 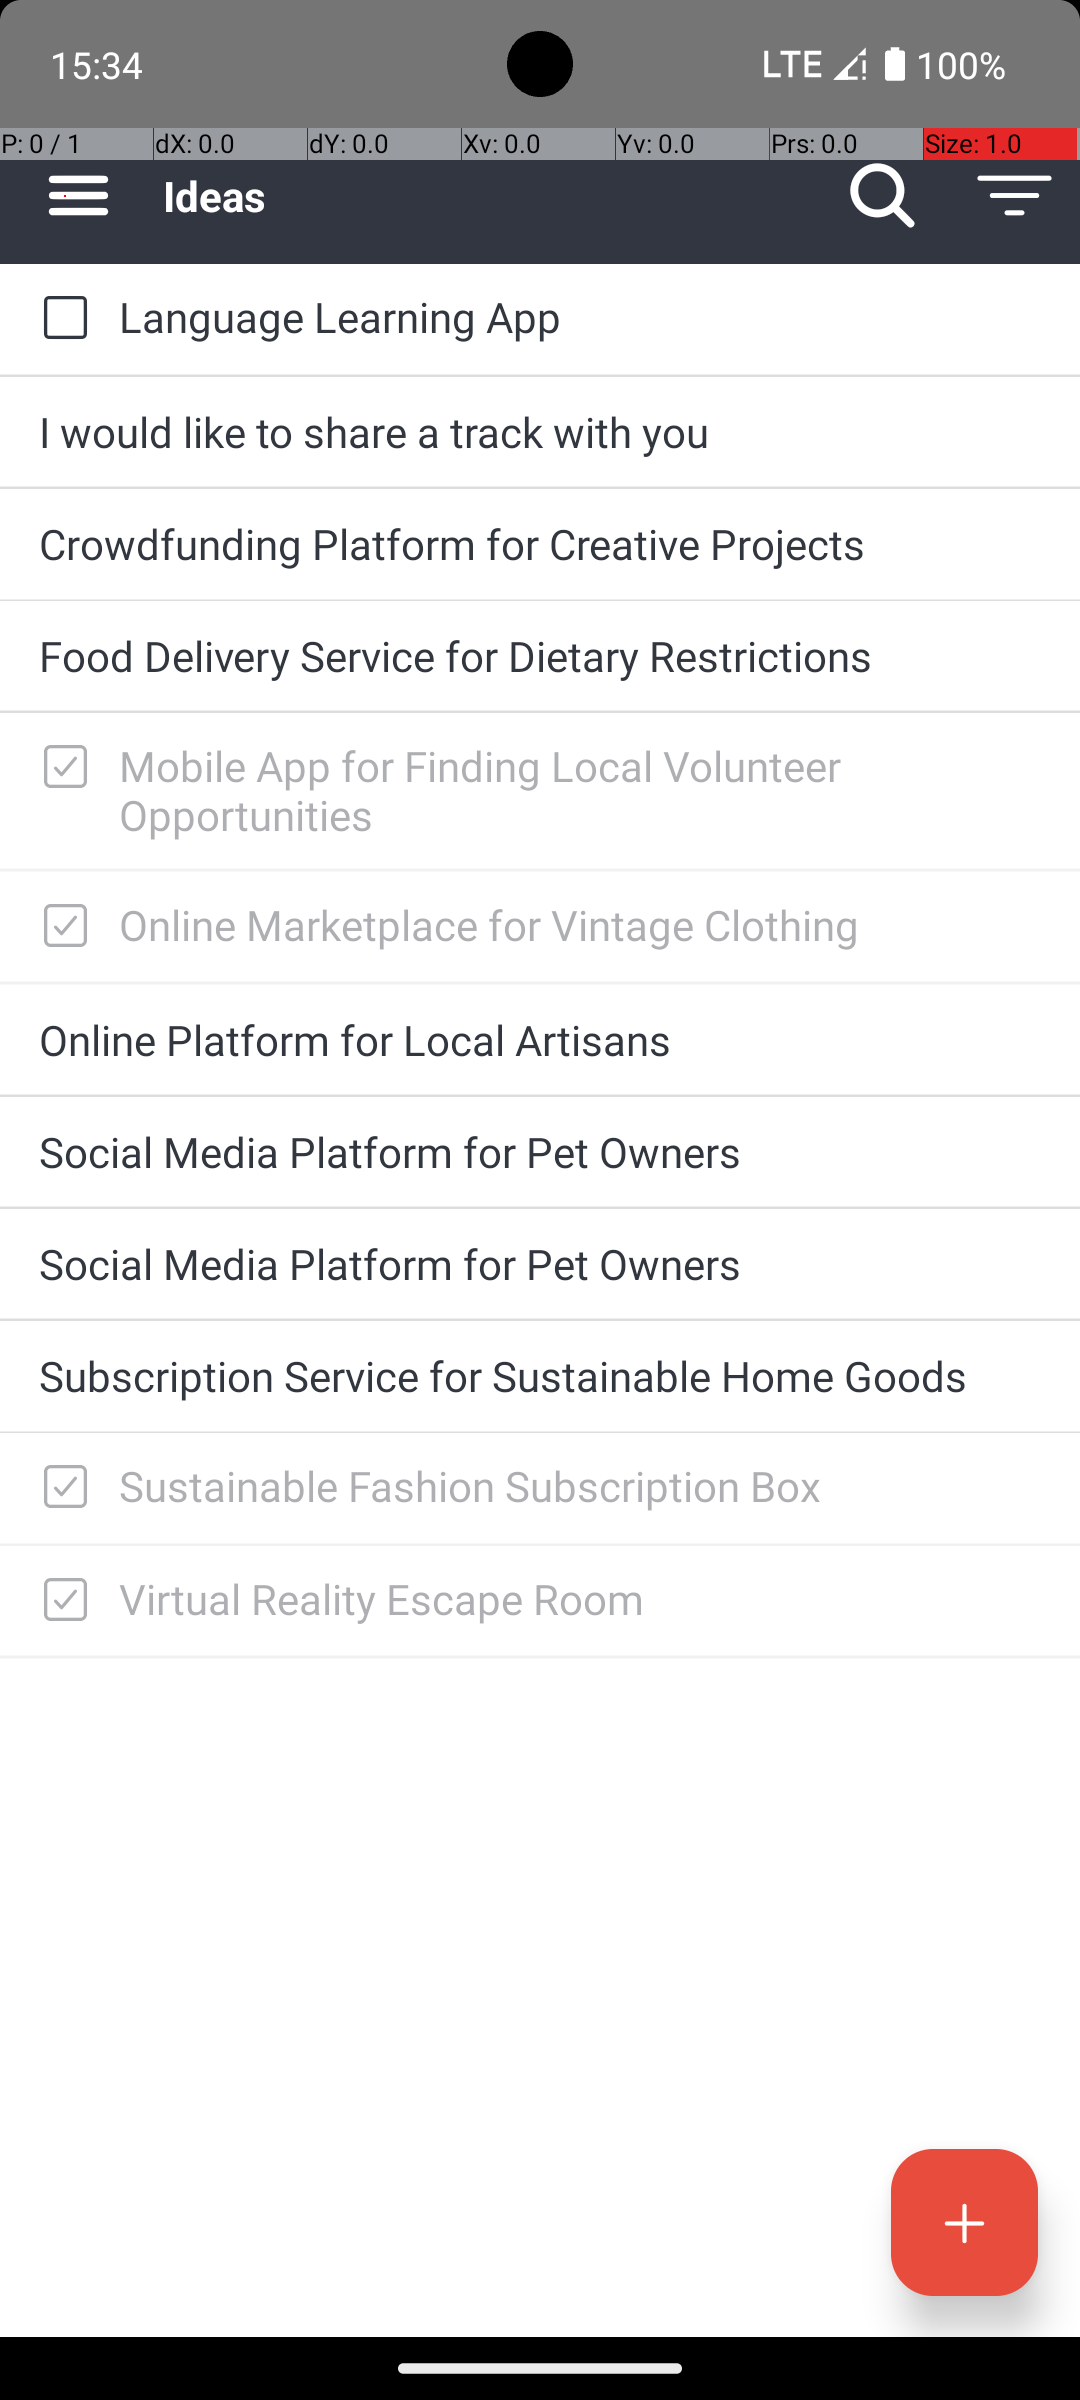 I want to click on Sustainable Fashion Subscription Box, so click(x=580, y=1486).